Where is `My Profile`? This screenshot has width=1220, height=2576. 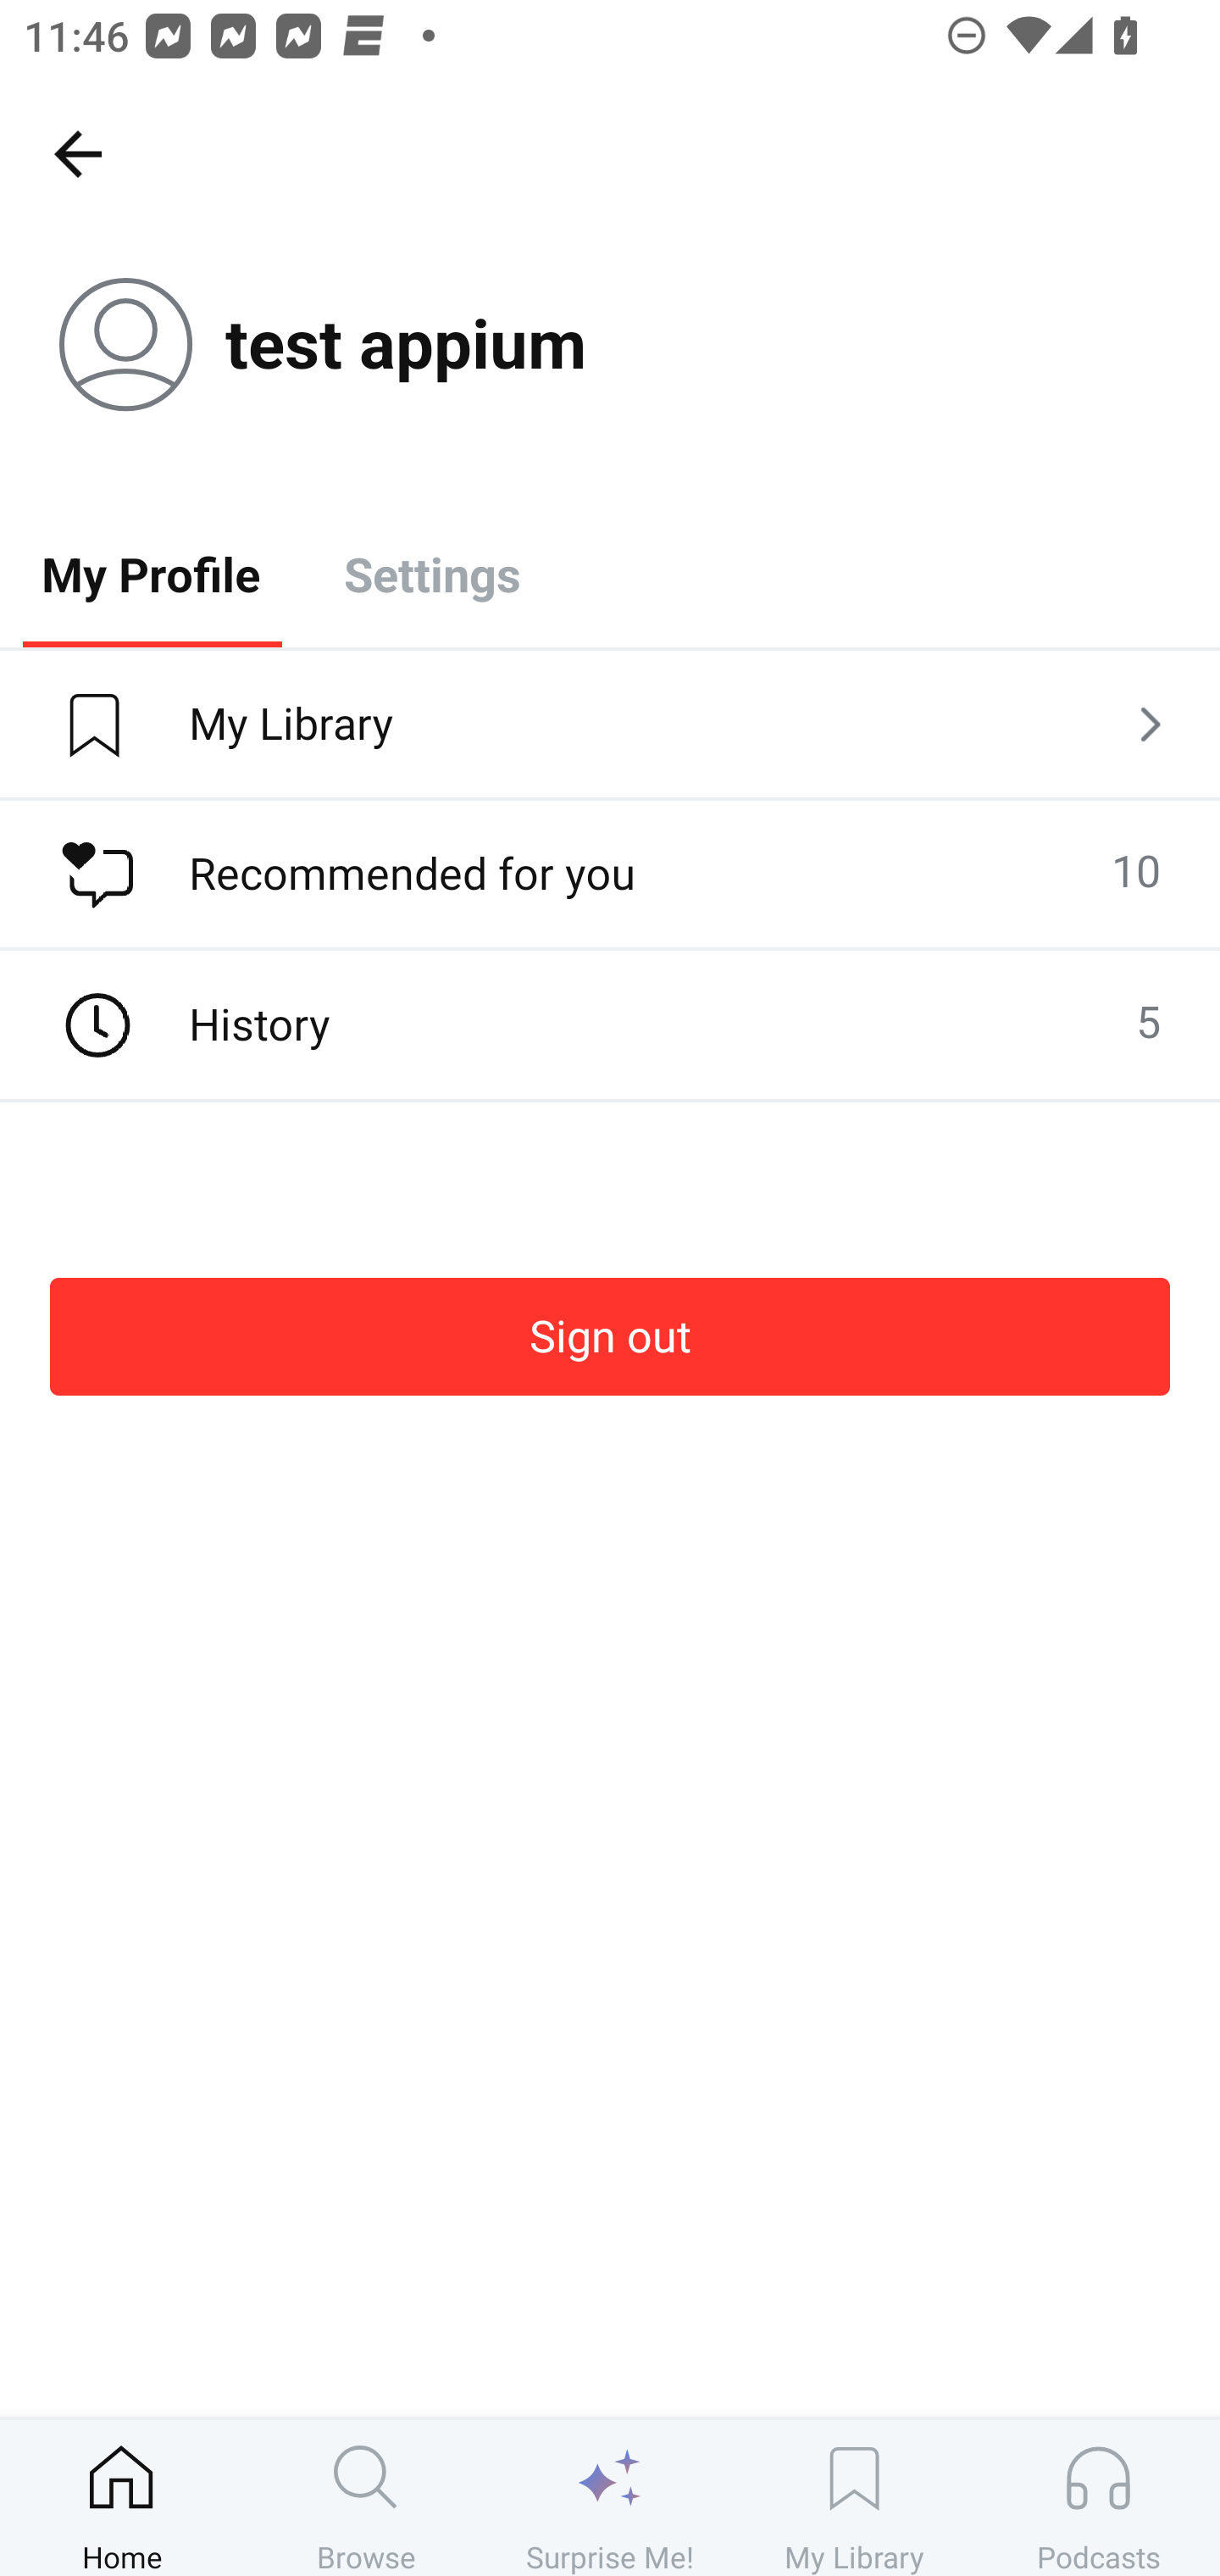 My Profile is located at coordinates (151, 573).